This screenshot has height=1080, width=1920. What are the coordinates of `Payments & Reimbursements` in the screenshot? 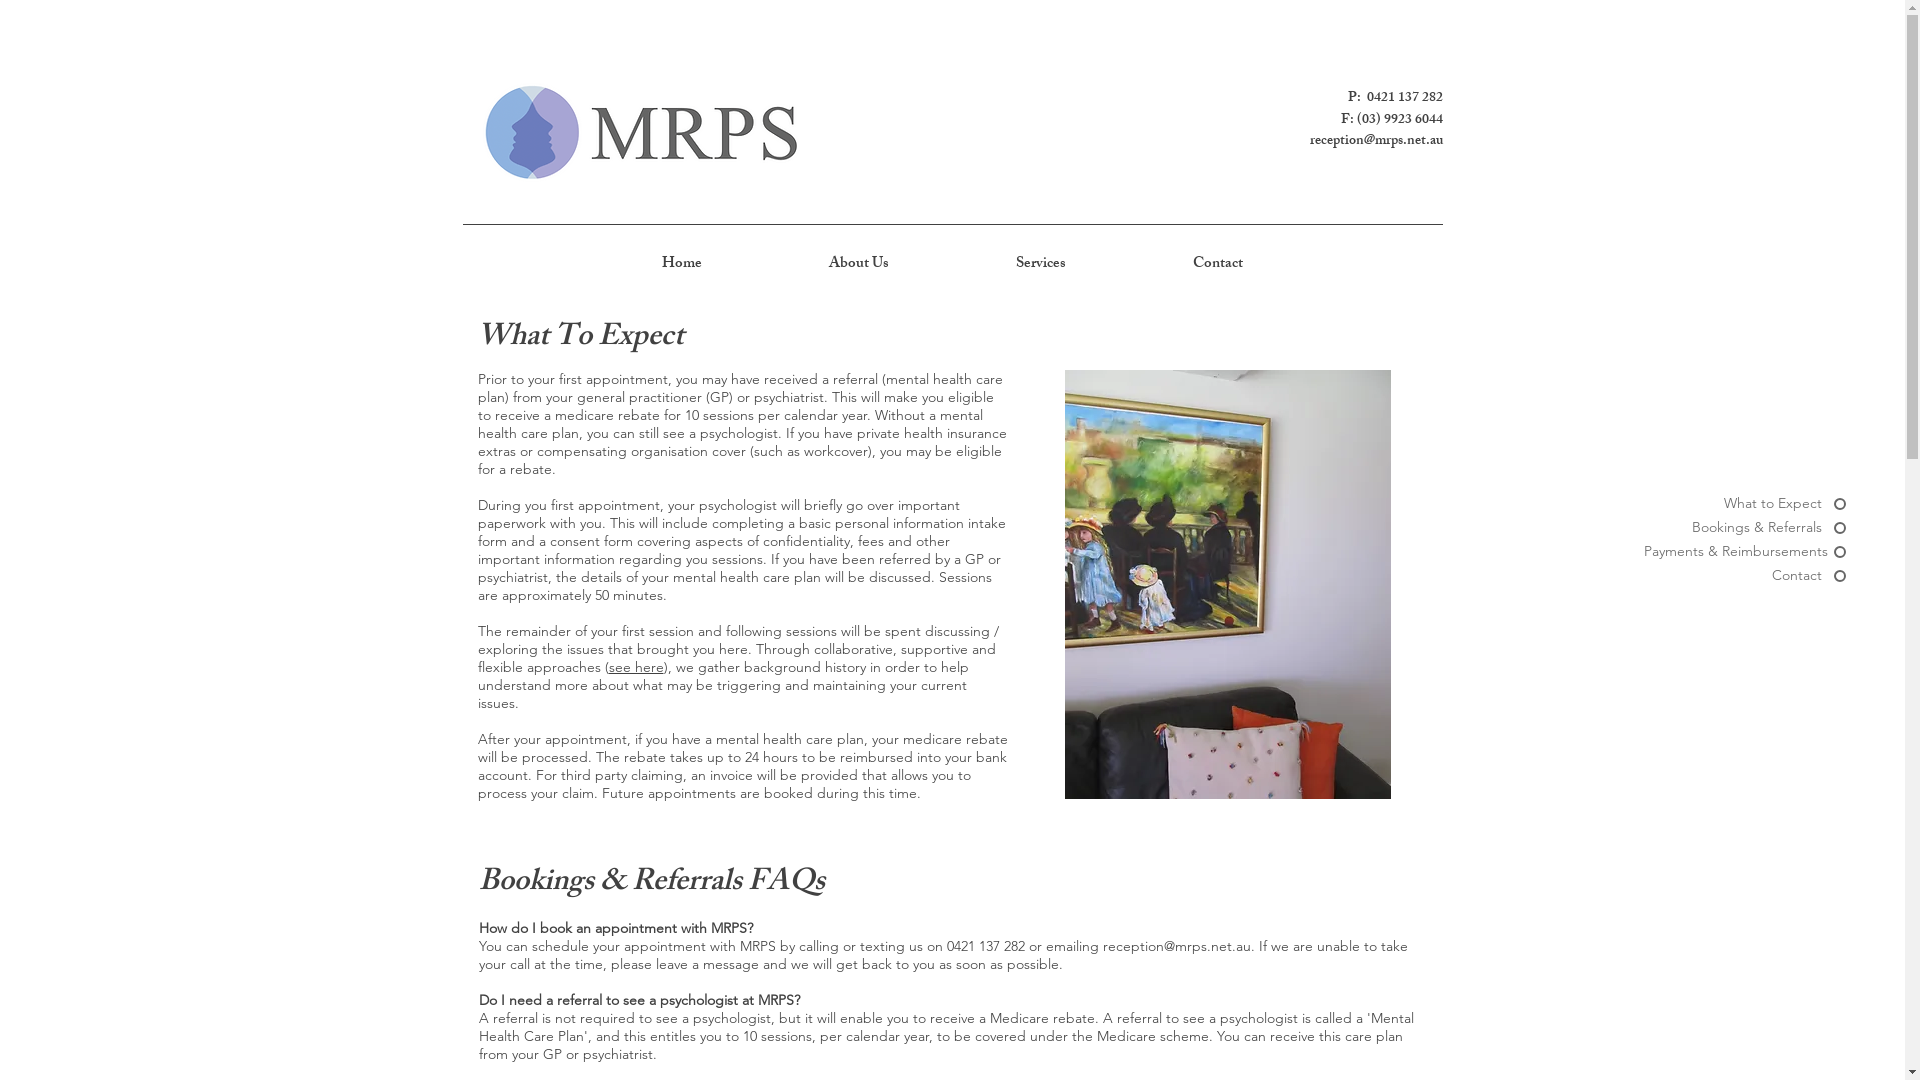 It's located at (1744, 552).